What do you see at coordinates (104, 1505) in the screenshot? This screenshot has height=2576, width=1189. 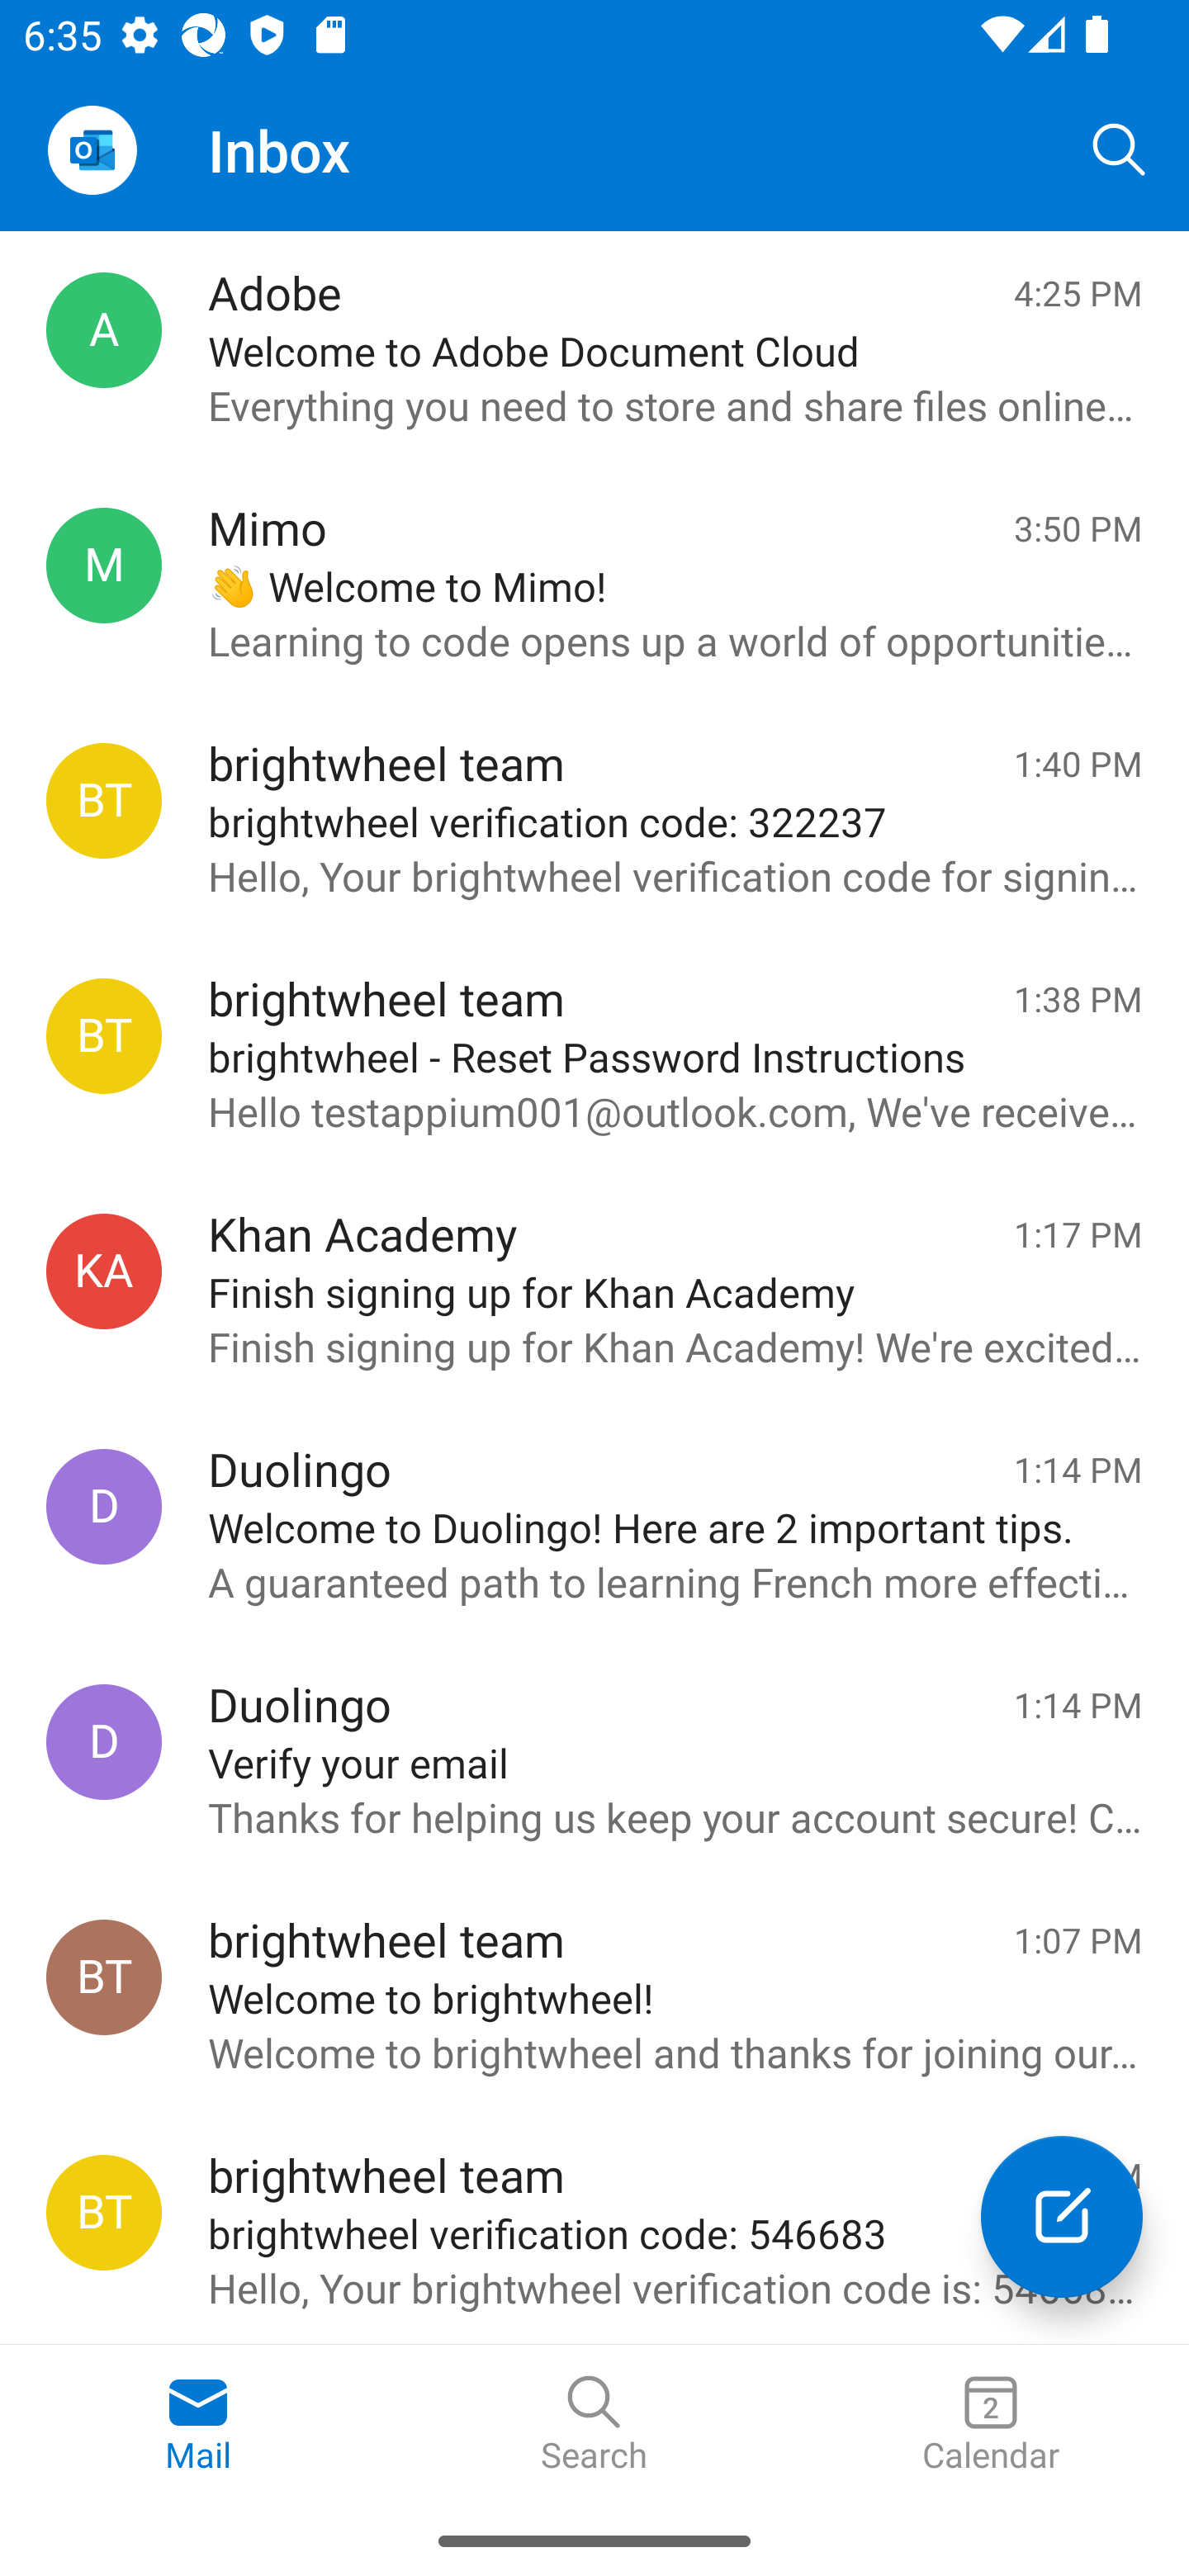 I see `Duolingo, hello@duolingo.com` at bounding box center [104, 1505].